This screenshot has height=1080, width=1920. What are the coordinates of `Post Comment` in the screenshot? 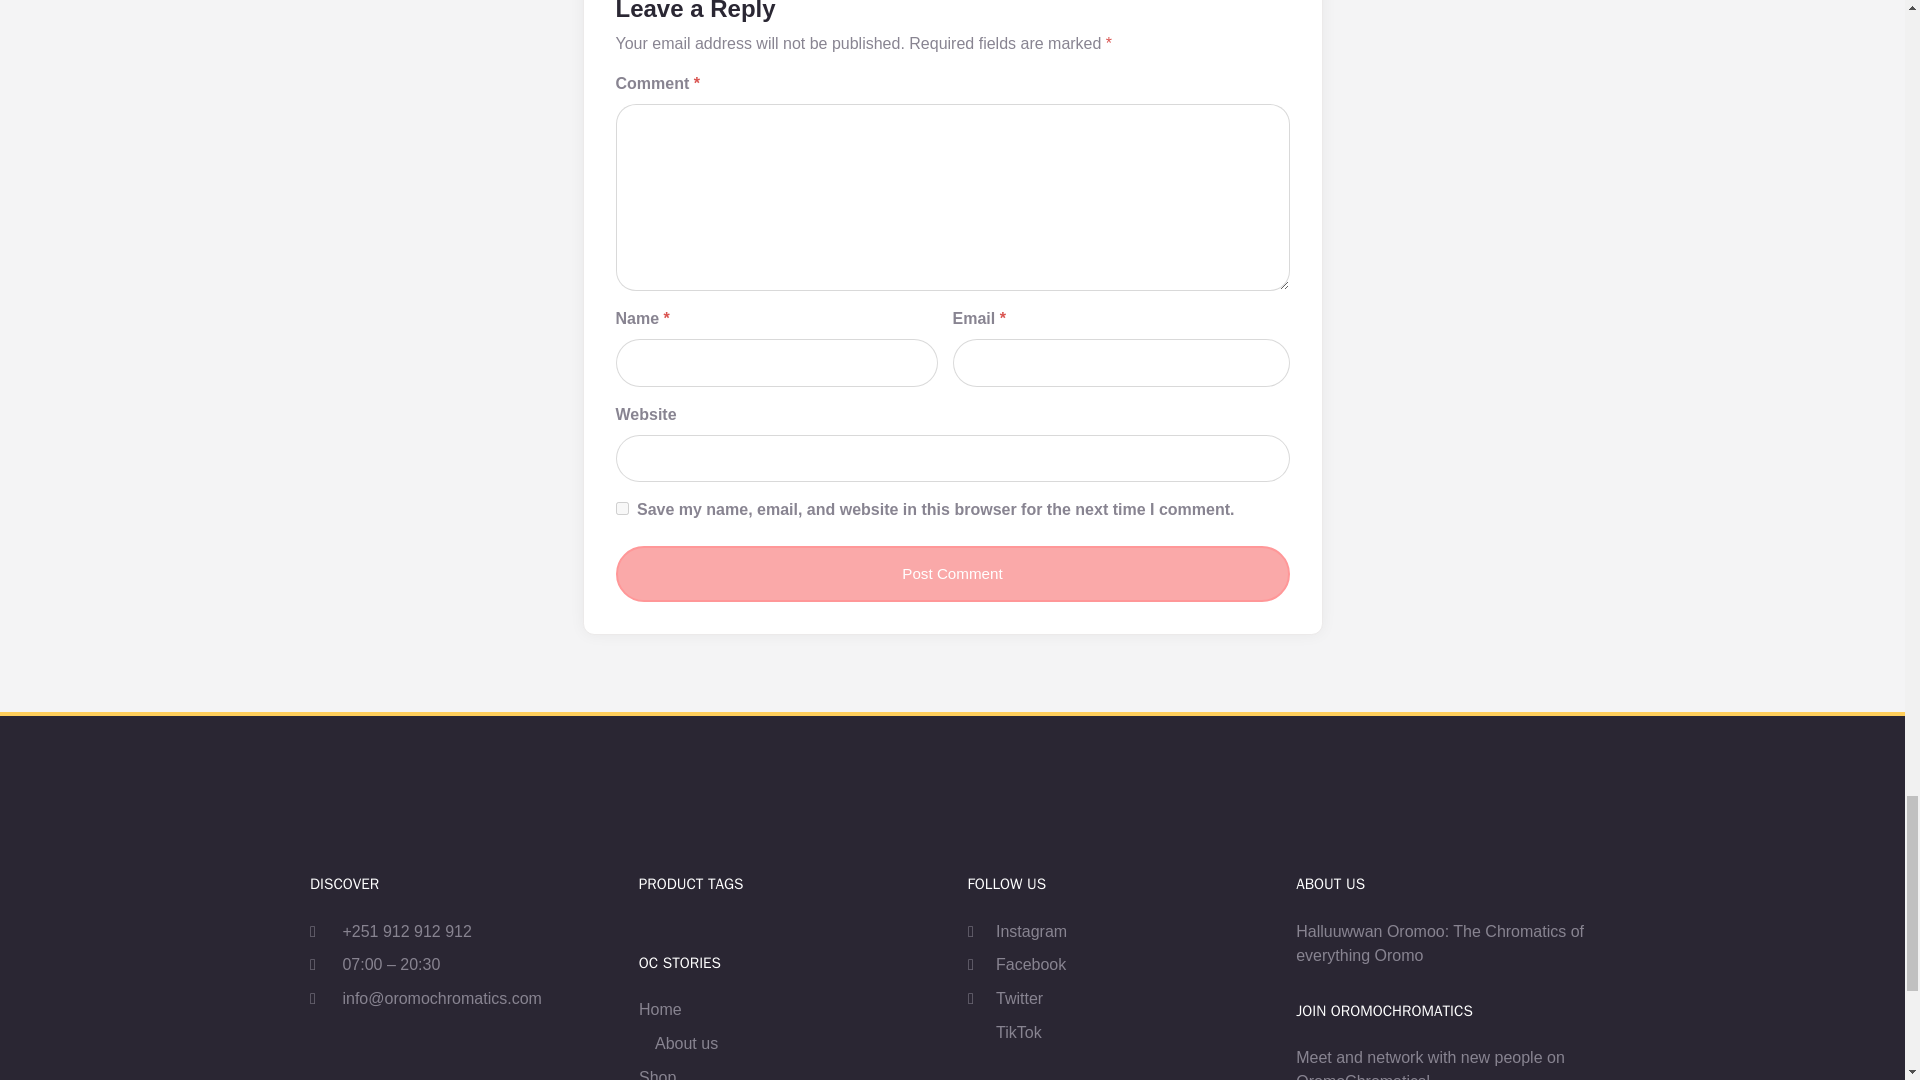 It's located at (953, 574).